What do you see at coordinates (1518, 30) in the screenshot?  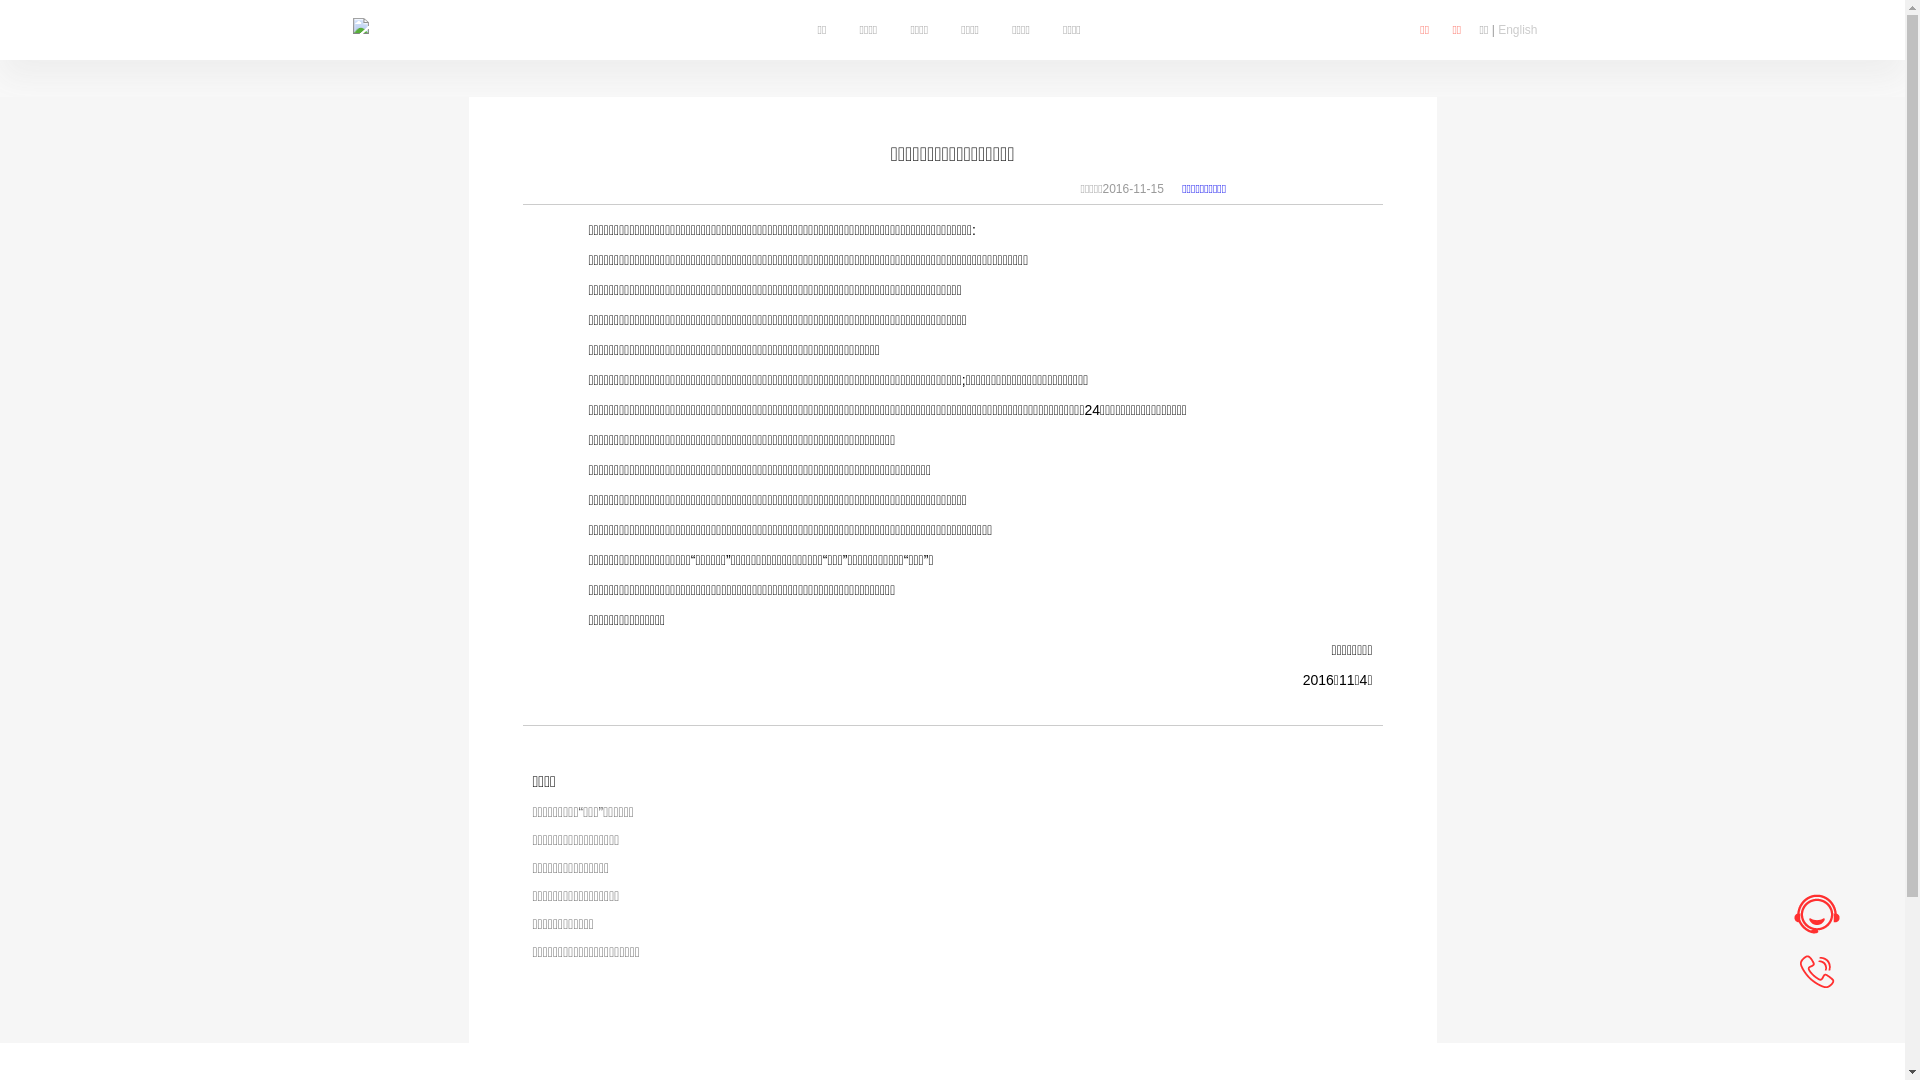 I see `English` at bounding box center [1518, 30].